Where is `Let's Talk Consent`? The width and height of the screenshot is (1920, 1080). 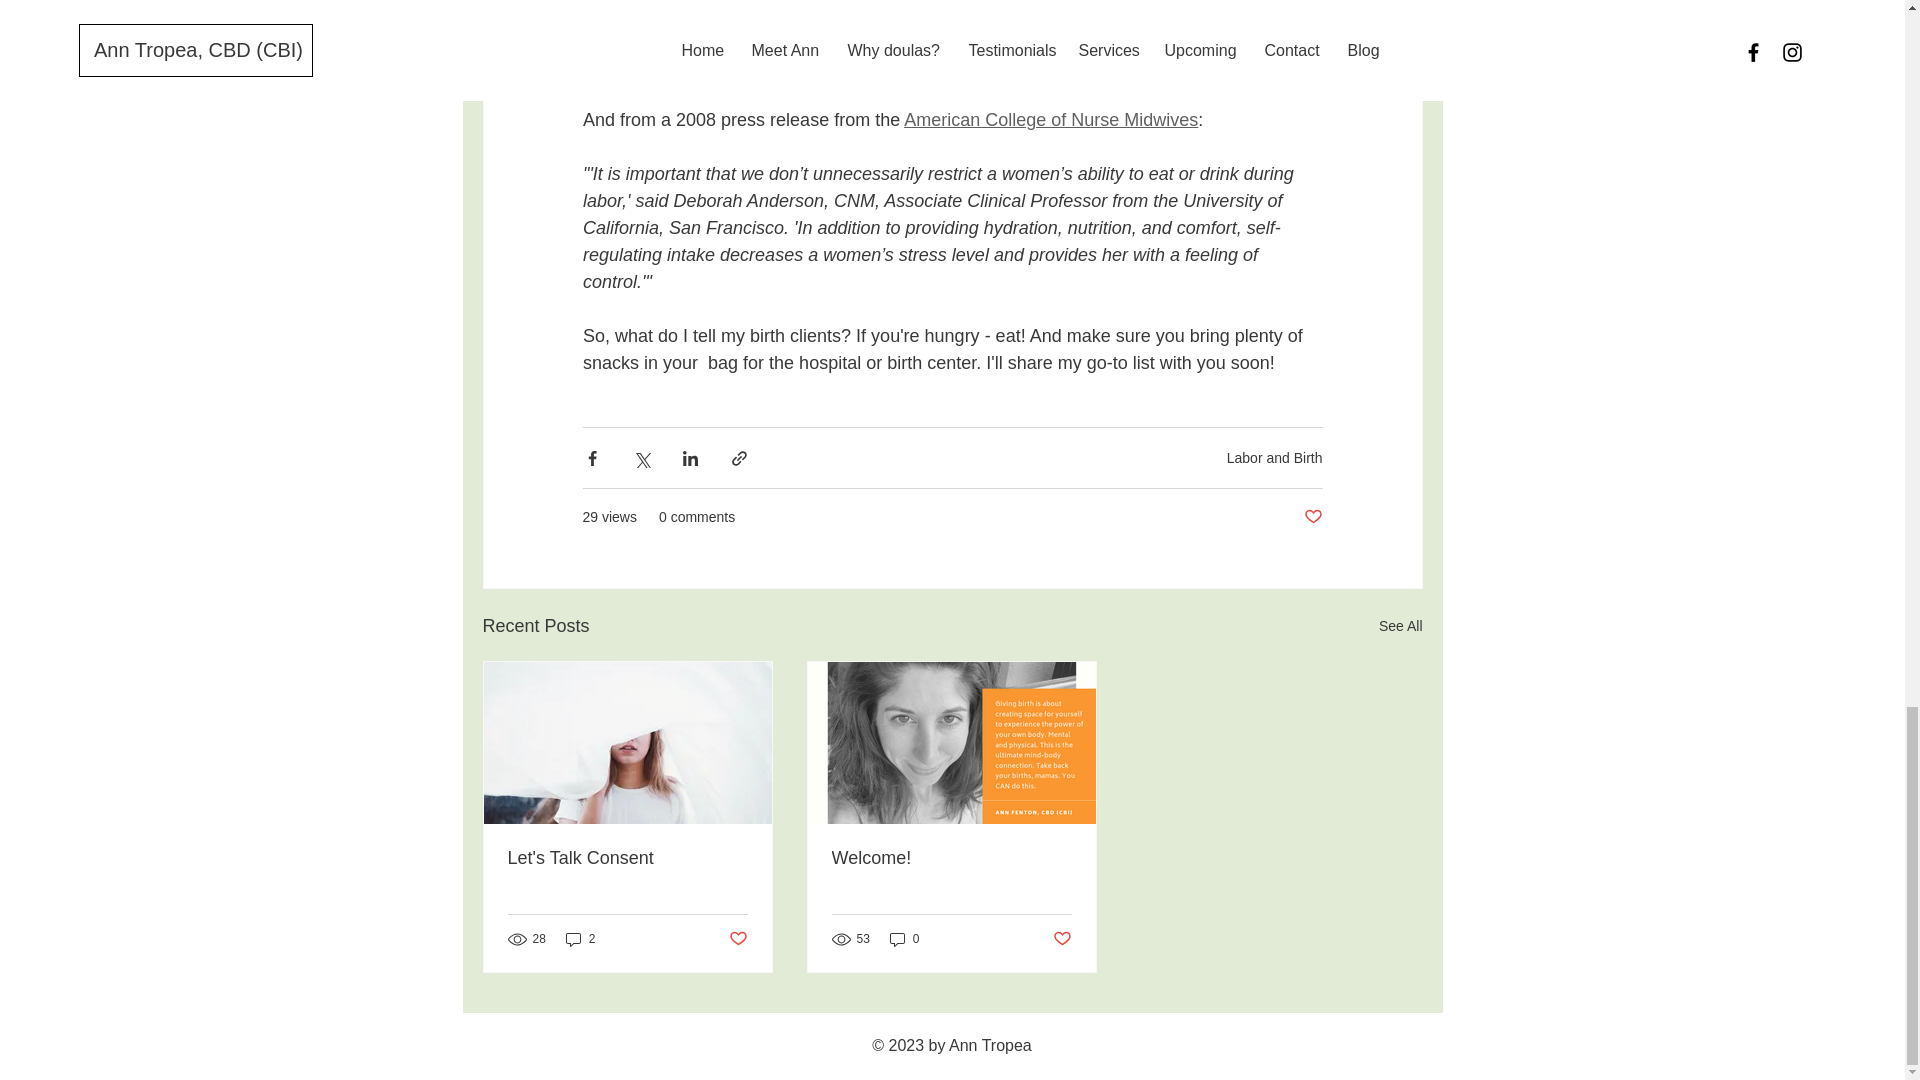
Let's Talk Consent is located at coordinates (628, 858).